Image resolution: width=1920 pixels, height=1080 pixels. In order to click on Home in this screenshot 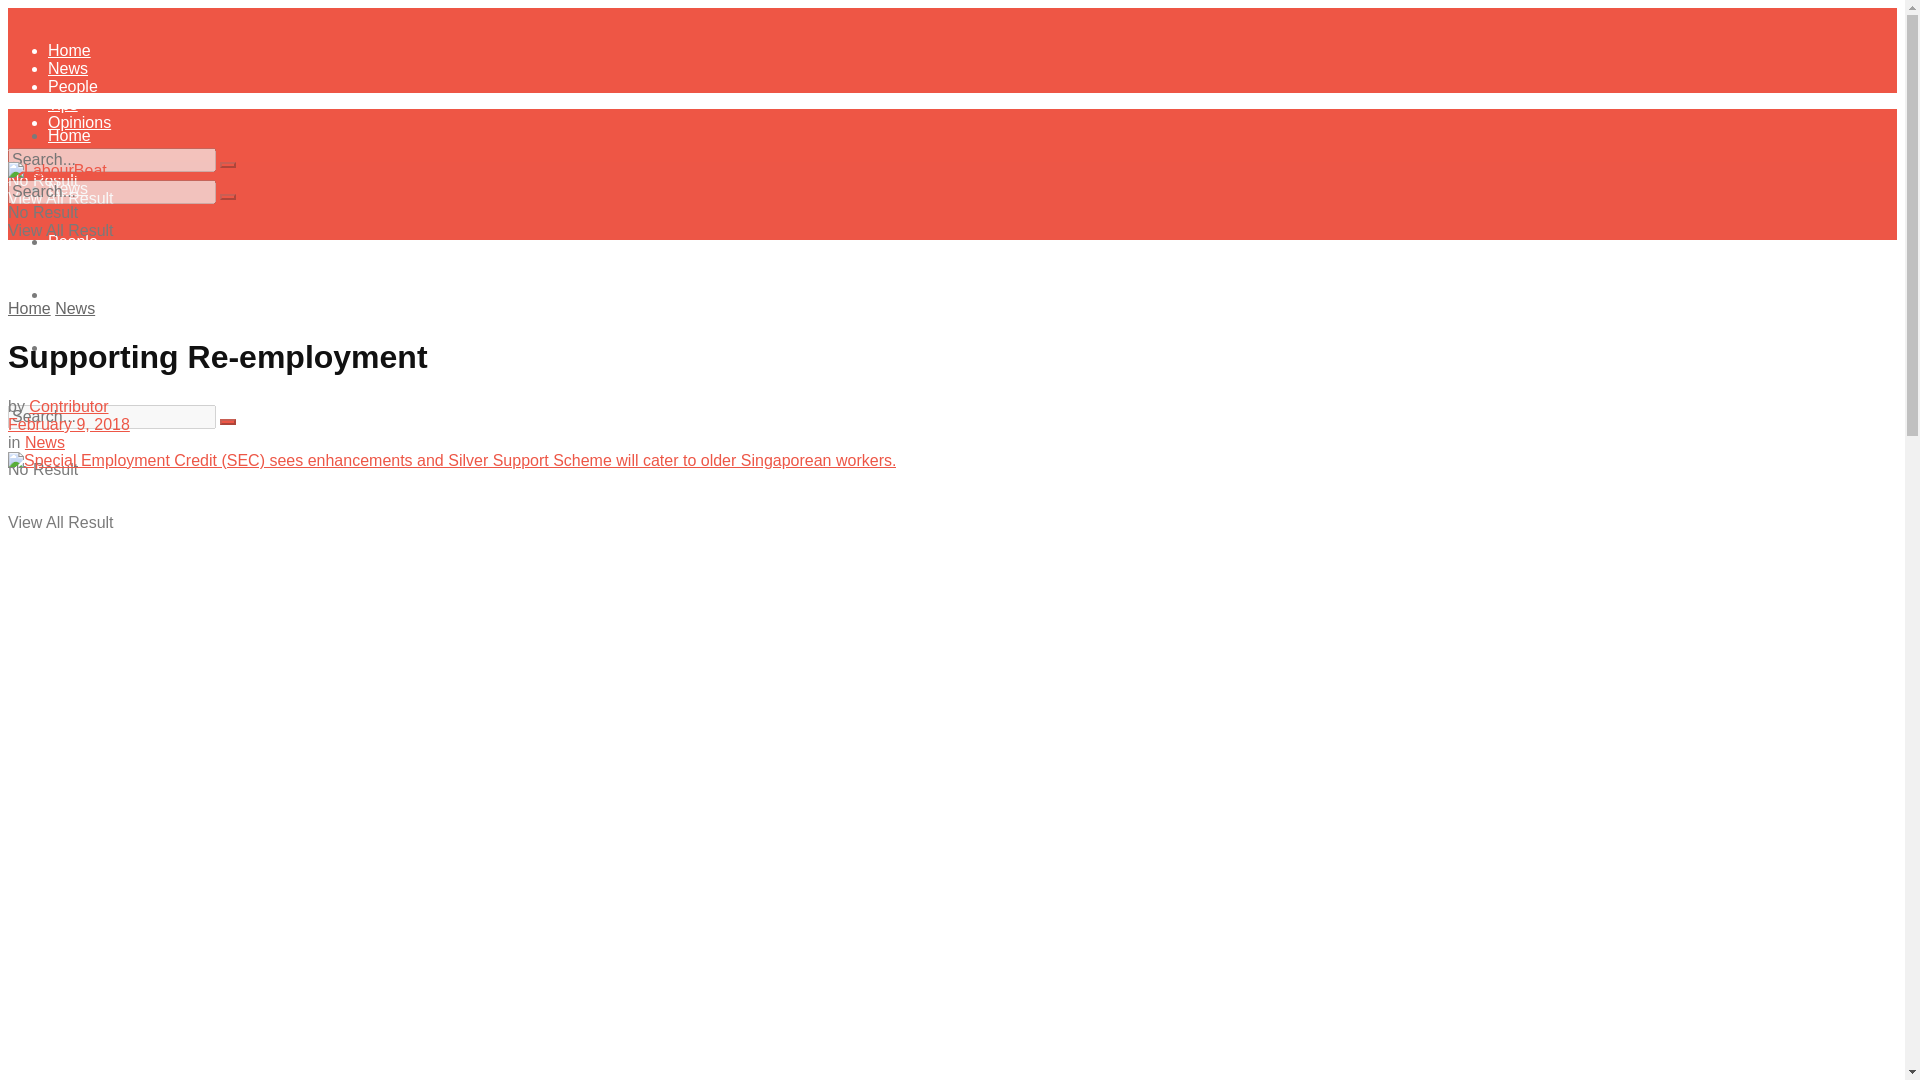, I will do `click(69, 50)`.